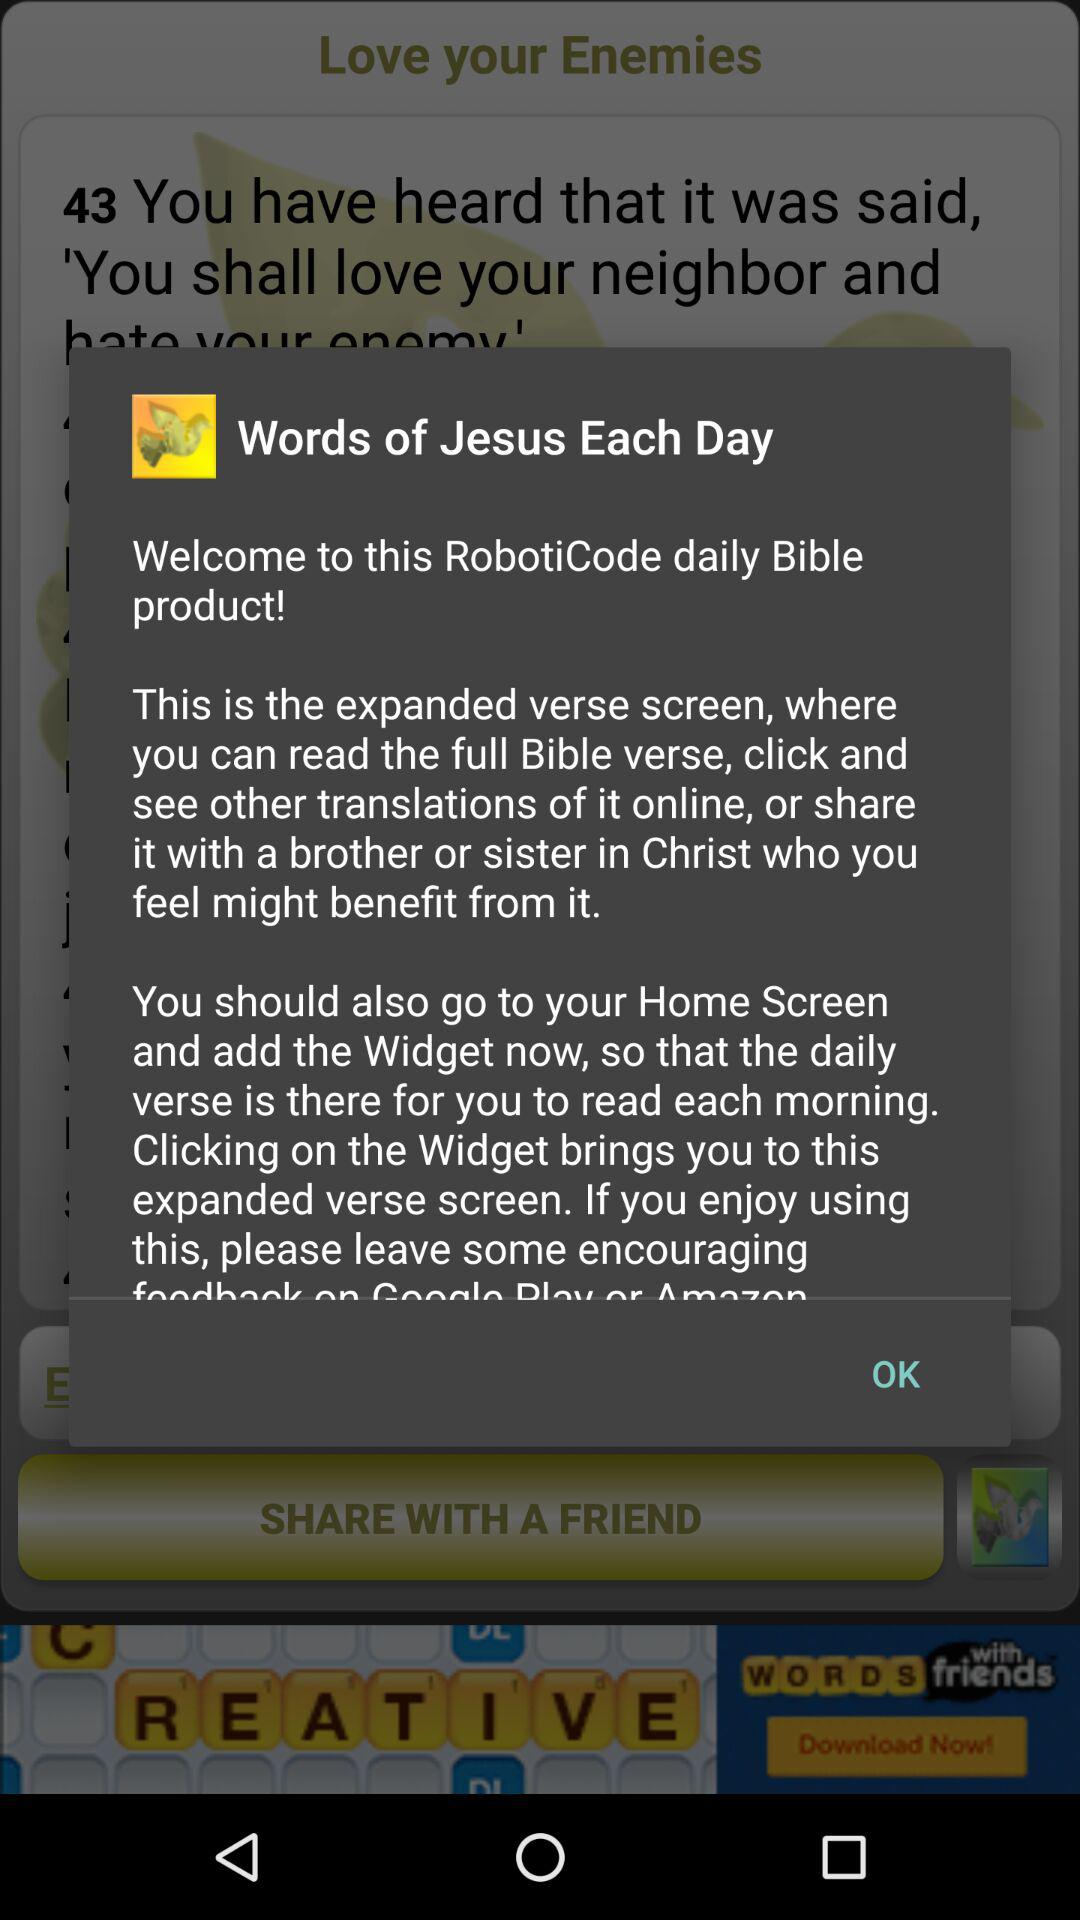 Image resolution: width=1080 pixels, height=1920 pixels. Describe the element at coordinates (895, 1373) in the screenshot. I see `open the icon below the welcome to this app` at that location.